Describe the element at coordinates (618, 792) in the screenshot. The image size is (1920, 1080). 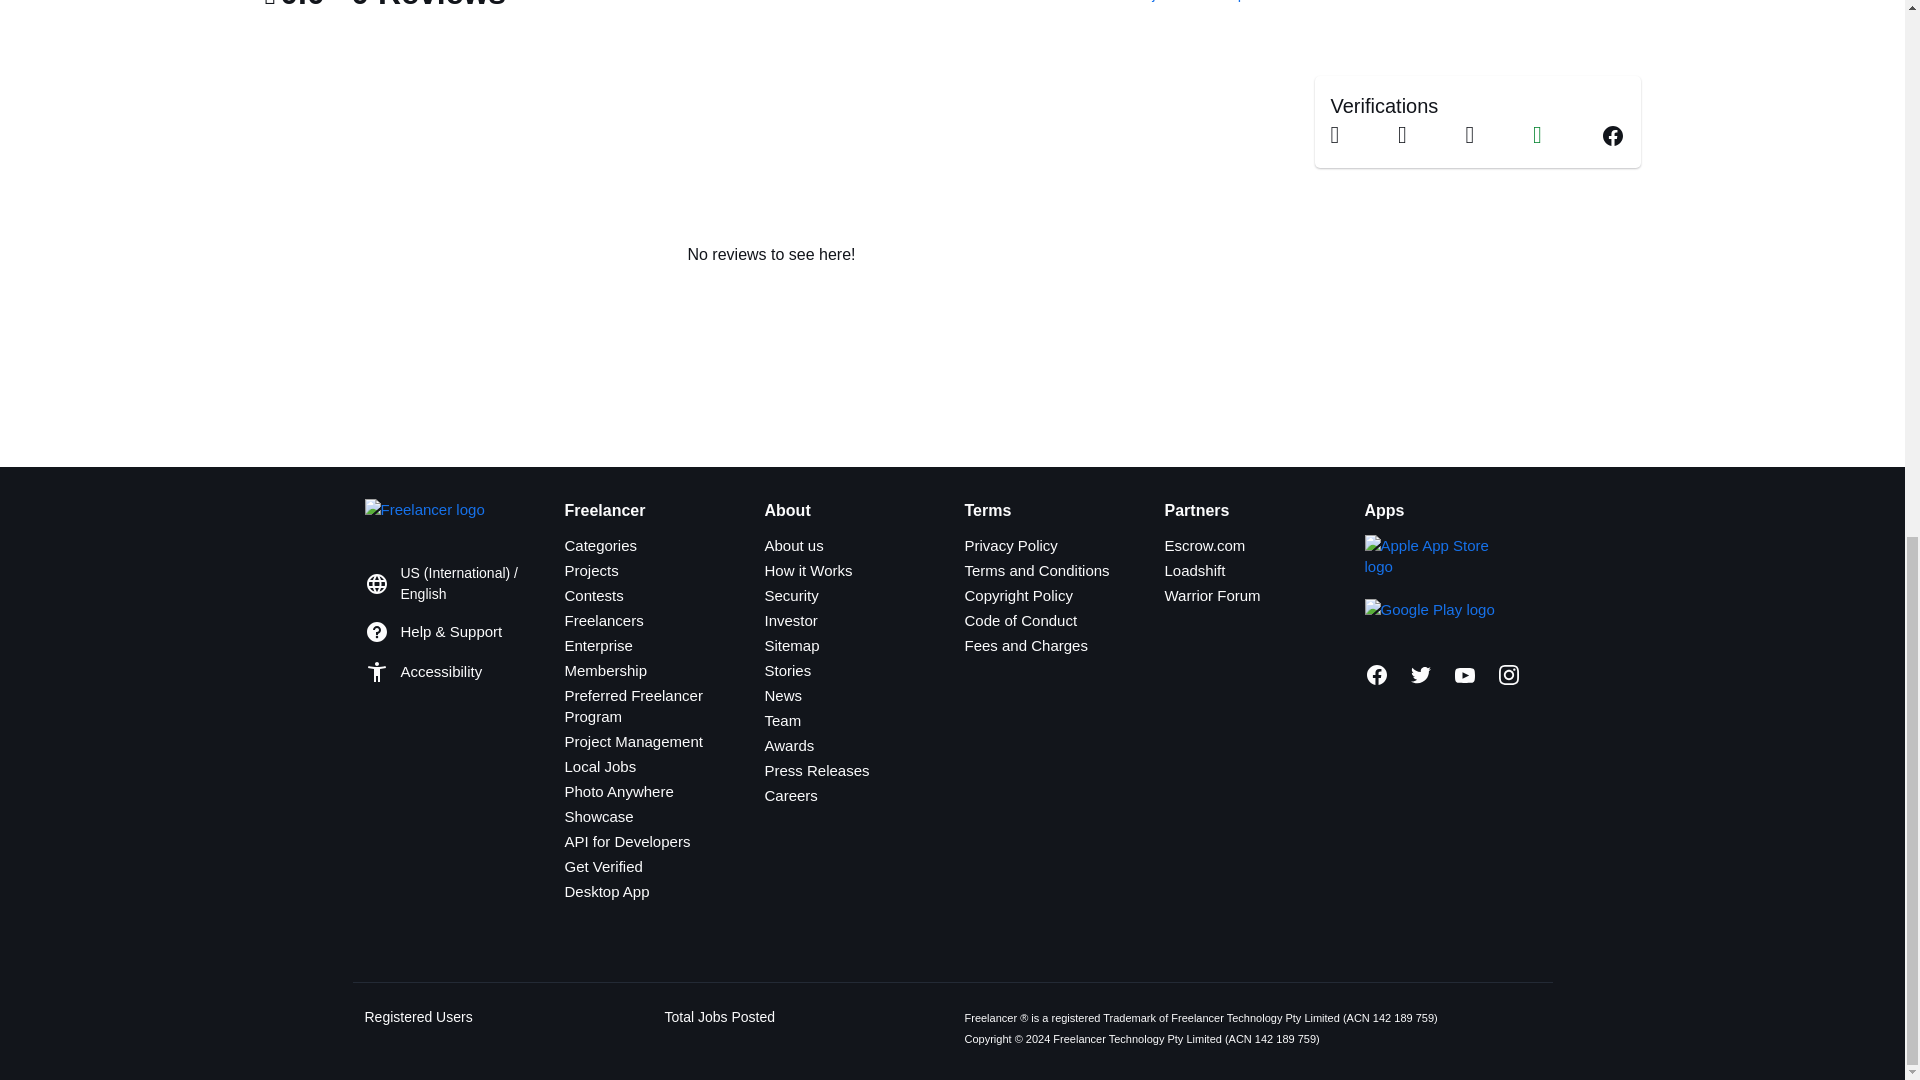
I see `Photo Anywhere` at that location.